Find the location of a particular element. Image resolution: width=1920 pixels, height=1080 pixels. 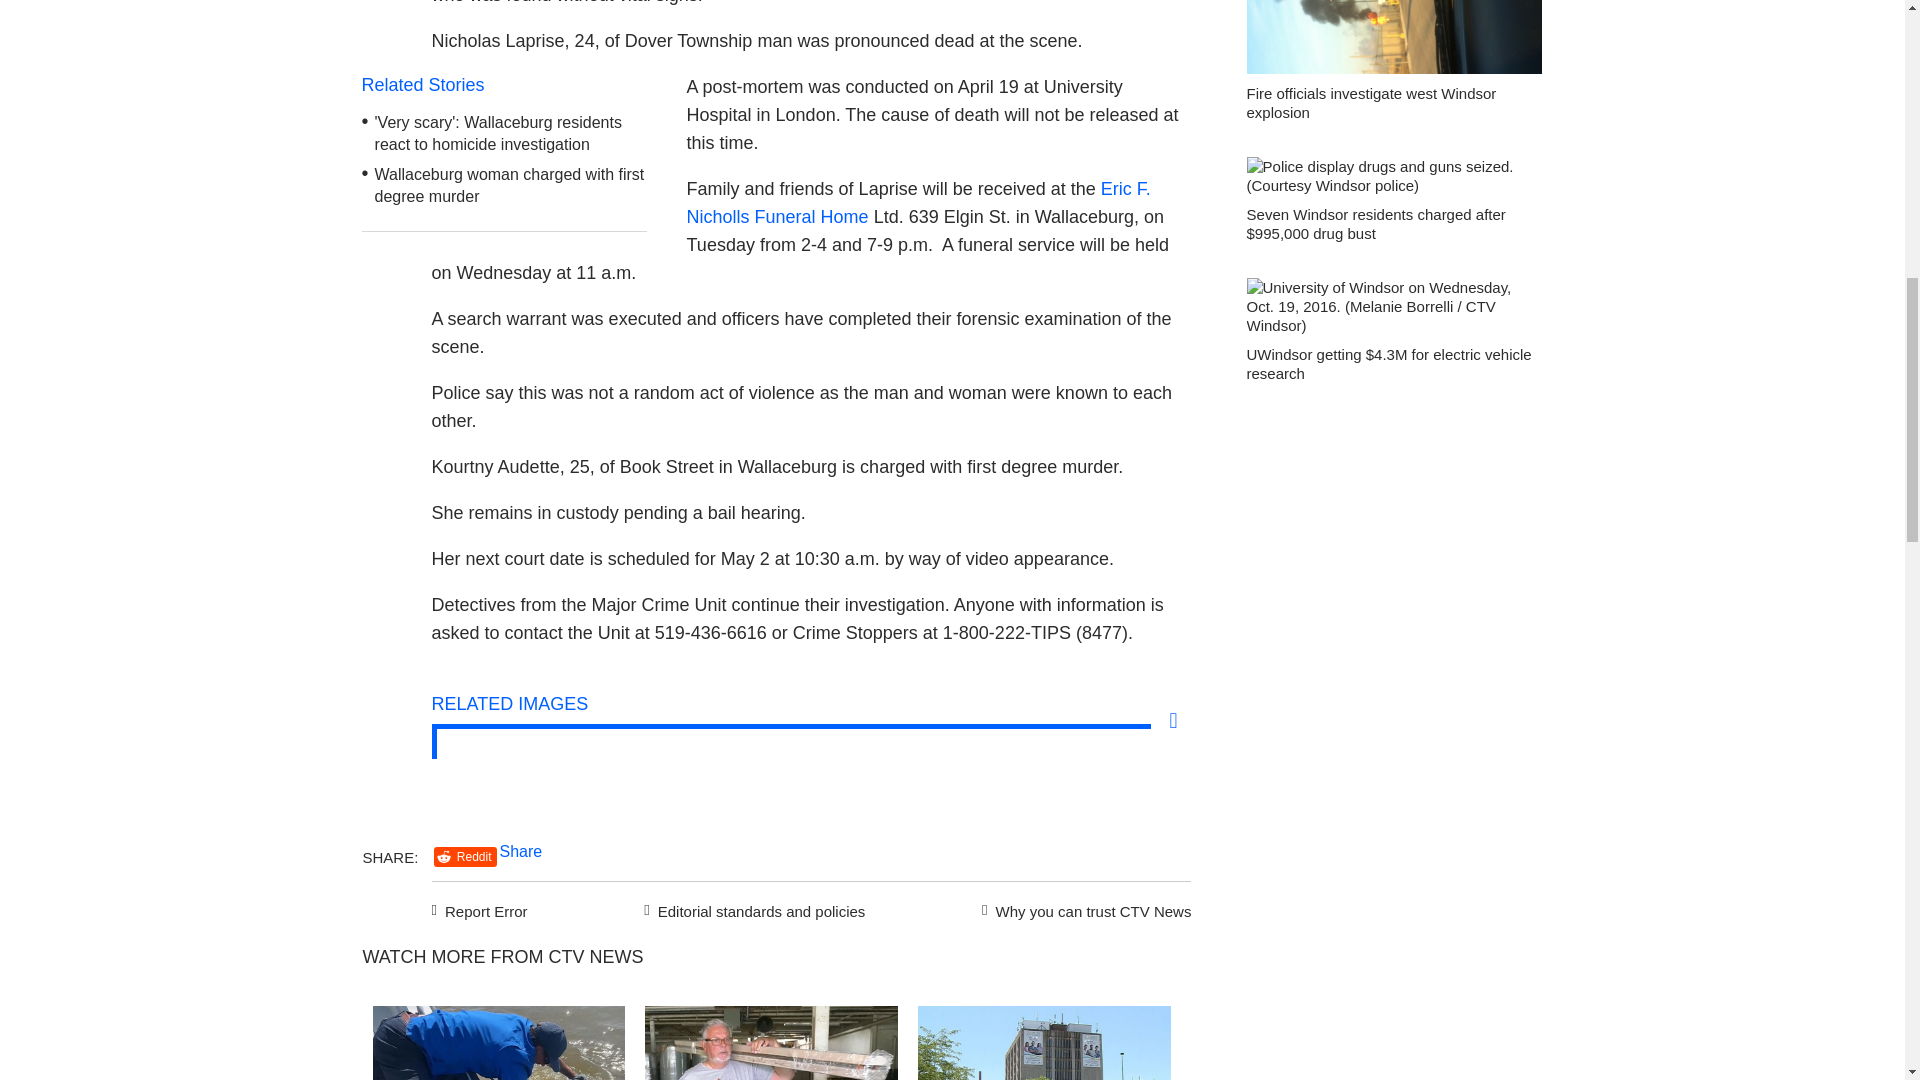

Report Error is located at coordinates (480, 909).